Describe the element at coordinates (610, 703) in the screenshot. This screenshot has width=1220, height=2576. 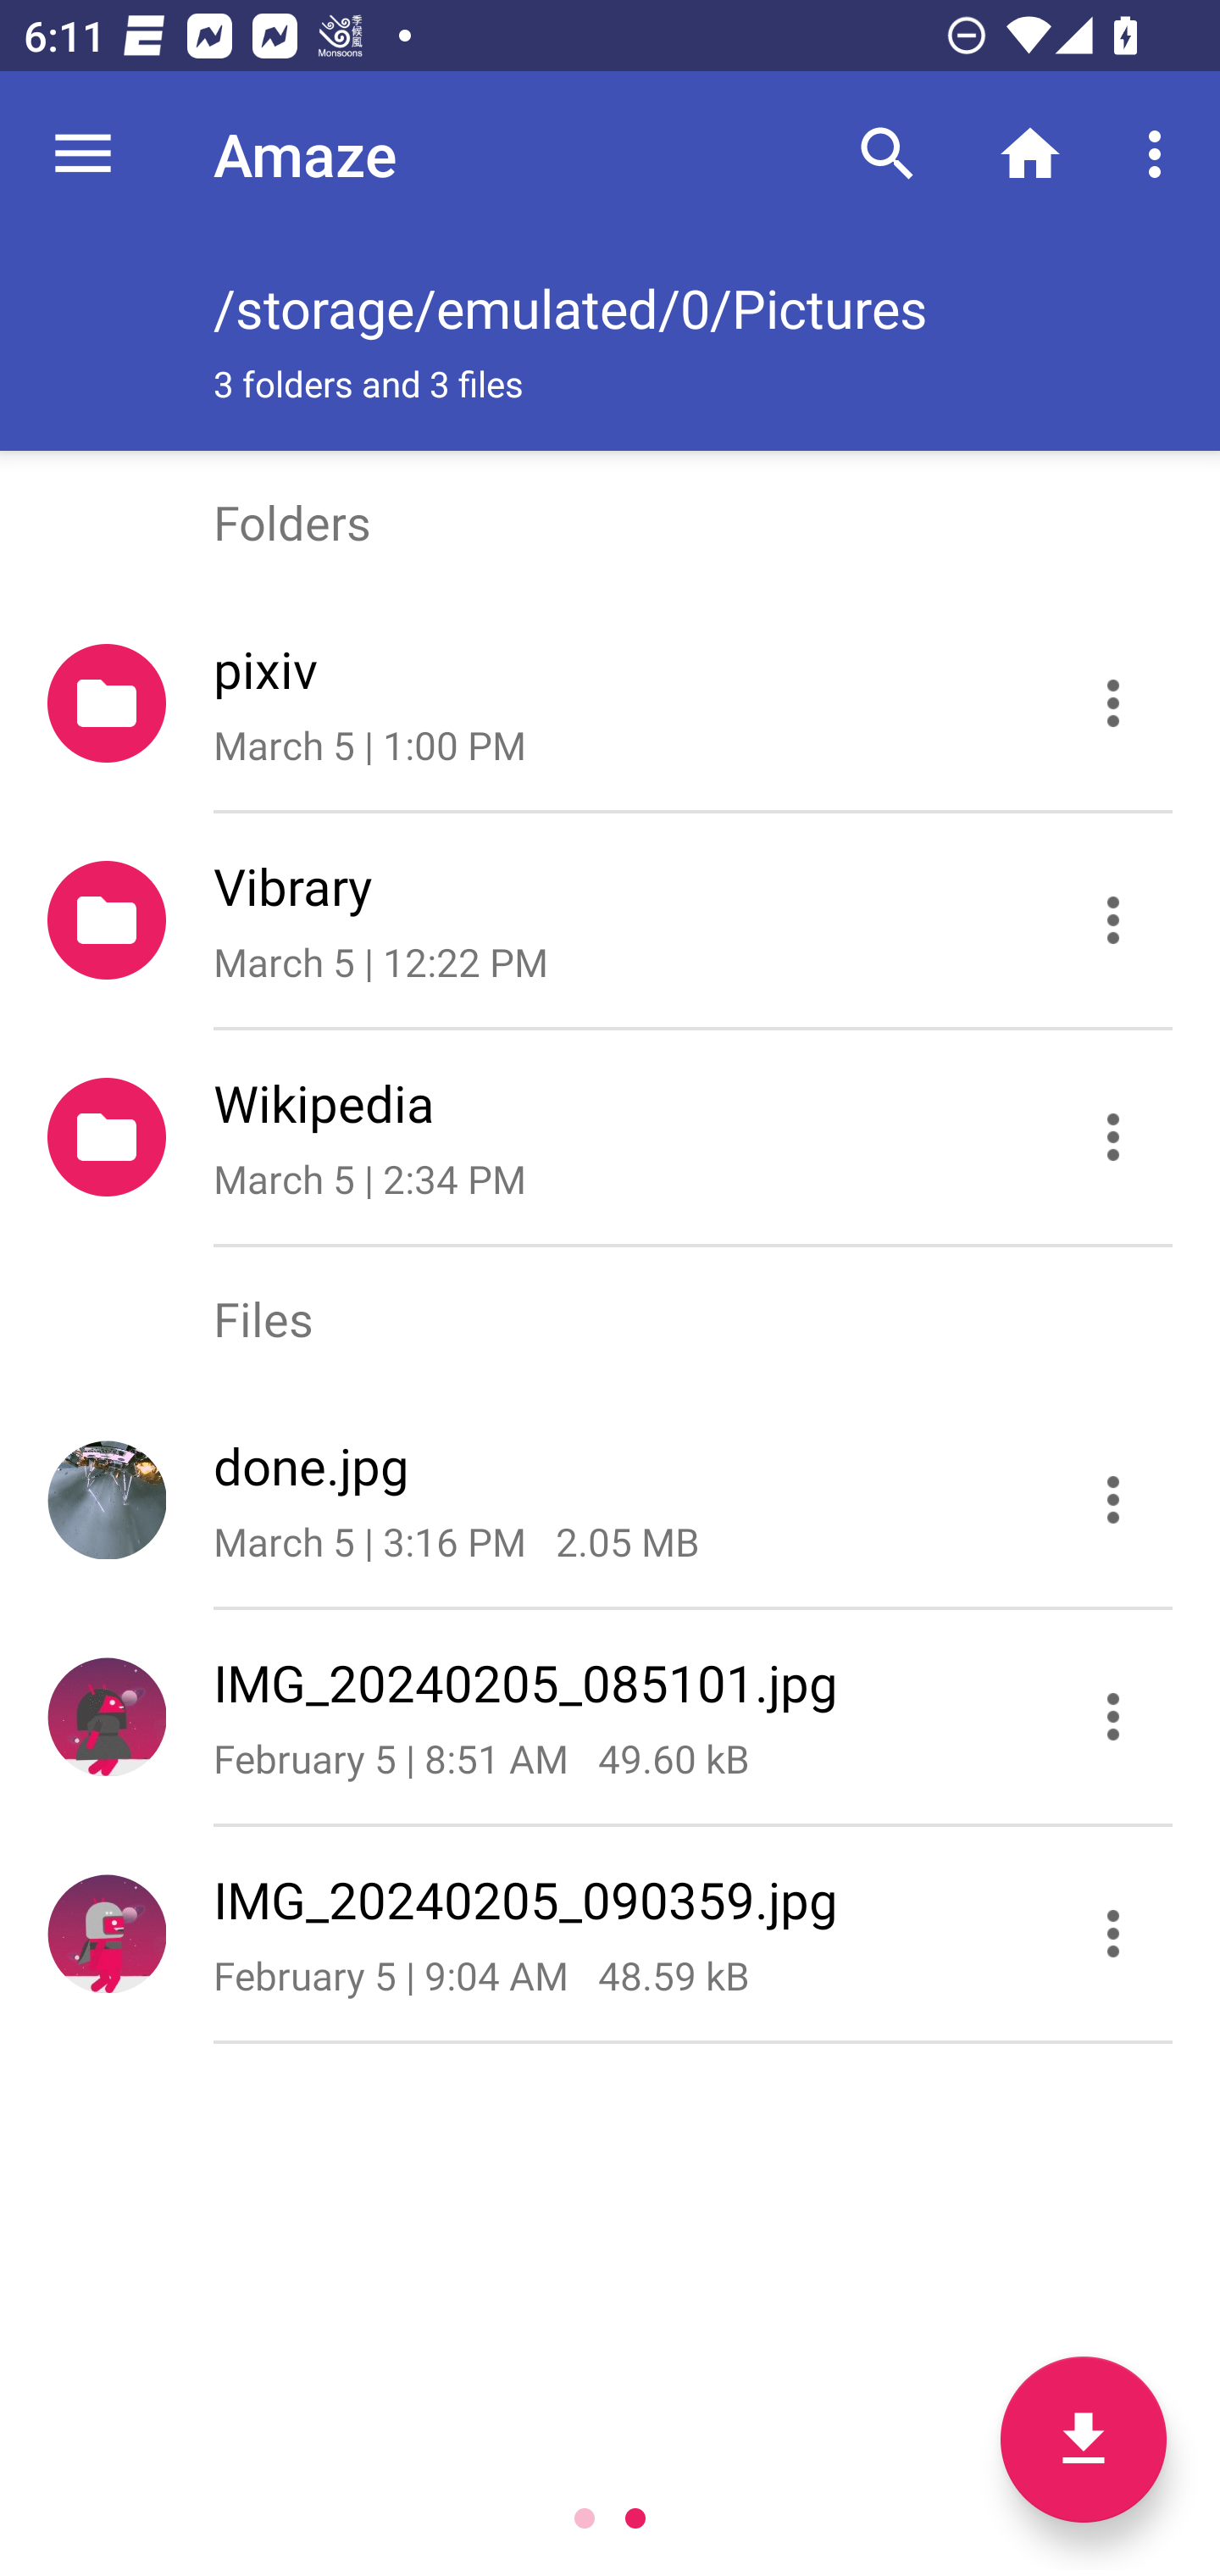
I see `pixiv March 5 | 1:00 PM` at that location.